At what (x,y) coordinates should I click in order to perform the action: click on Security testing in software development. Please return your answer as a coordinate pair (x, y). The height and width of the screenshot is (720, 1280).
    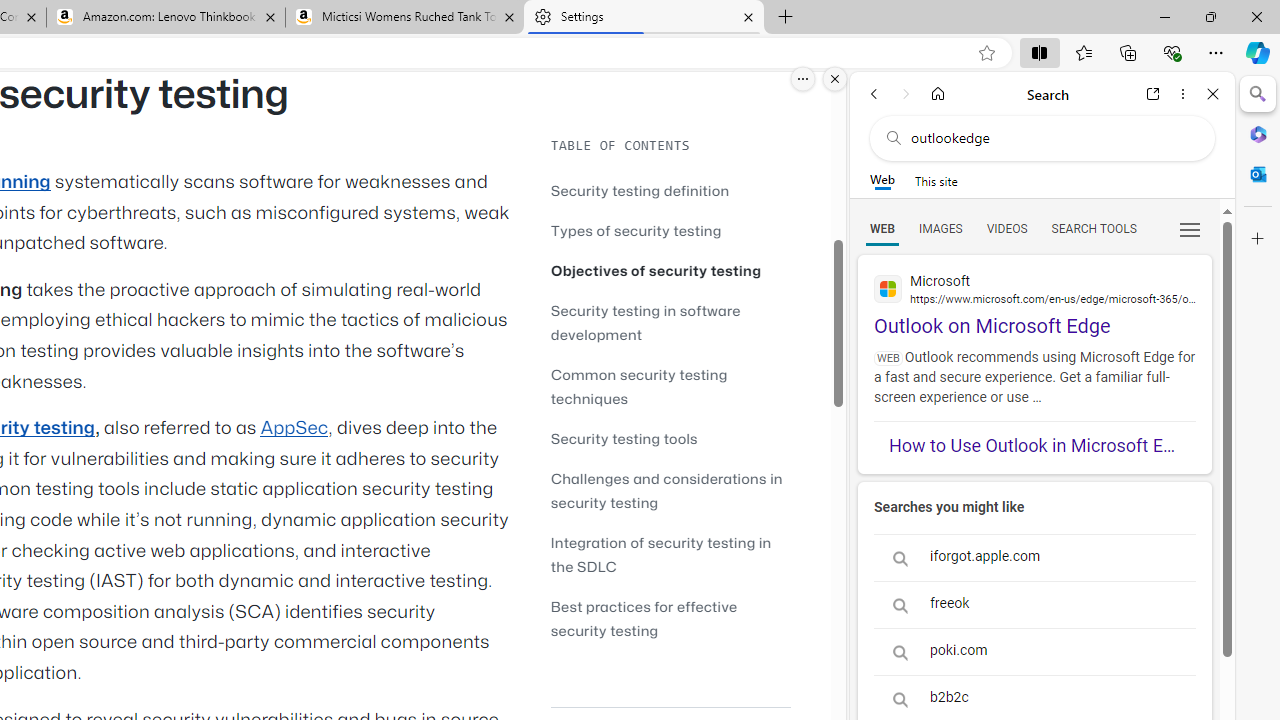
    Looking at the image, I should click on (670, 322).